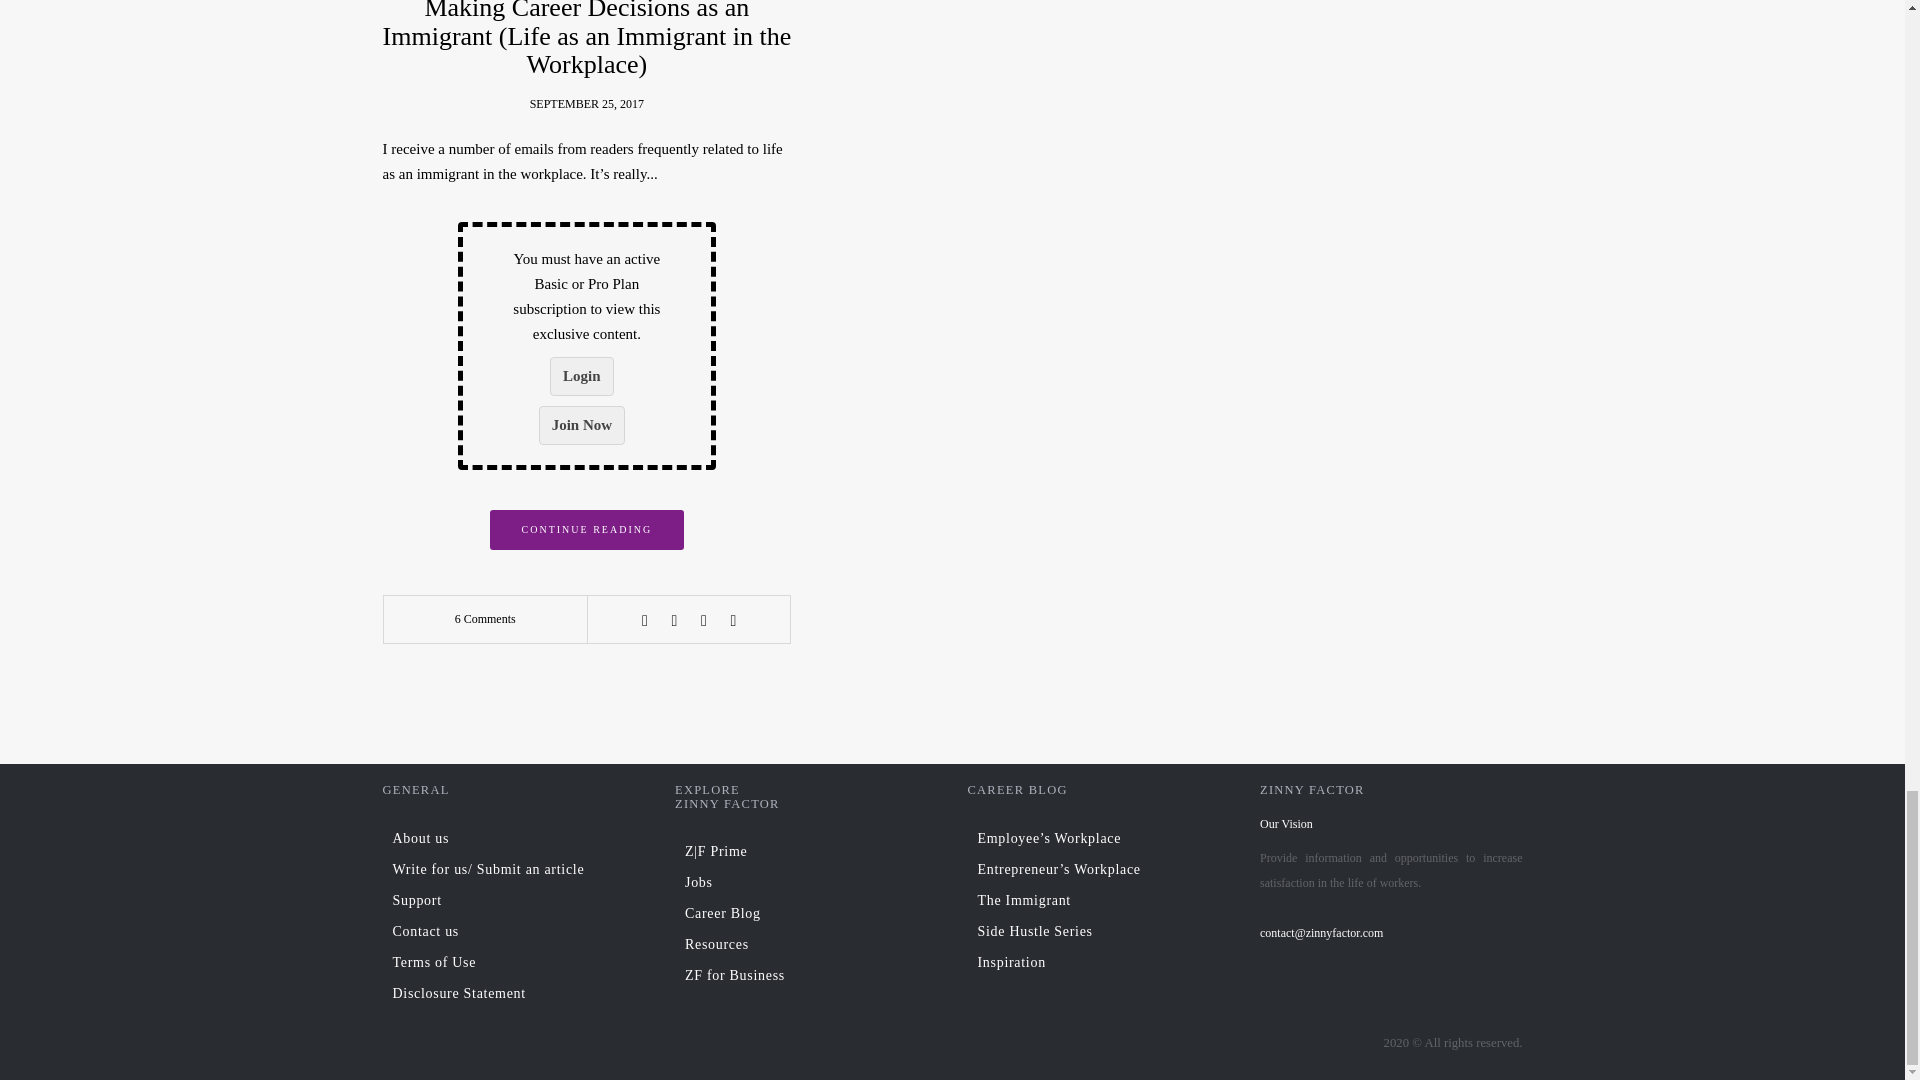 Image resolution: width=1920 pixels, height=1080 pixels. I want to click on Share this, so click(644, 620).